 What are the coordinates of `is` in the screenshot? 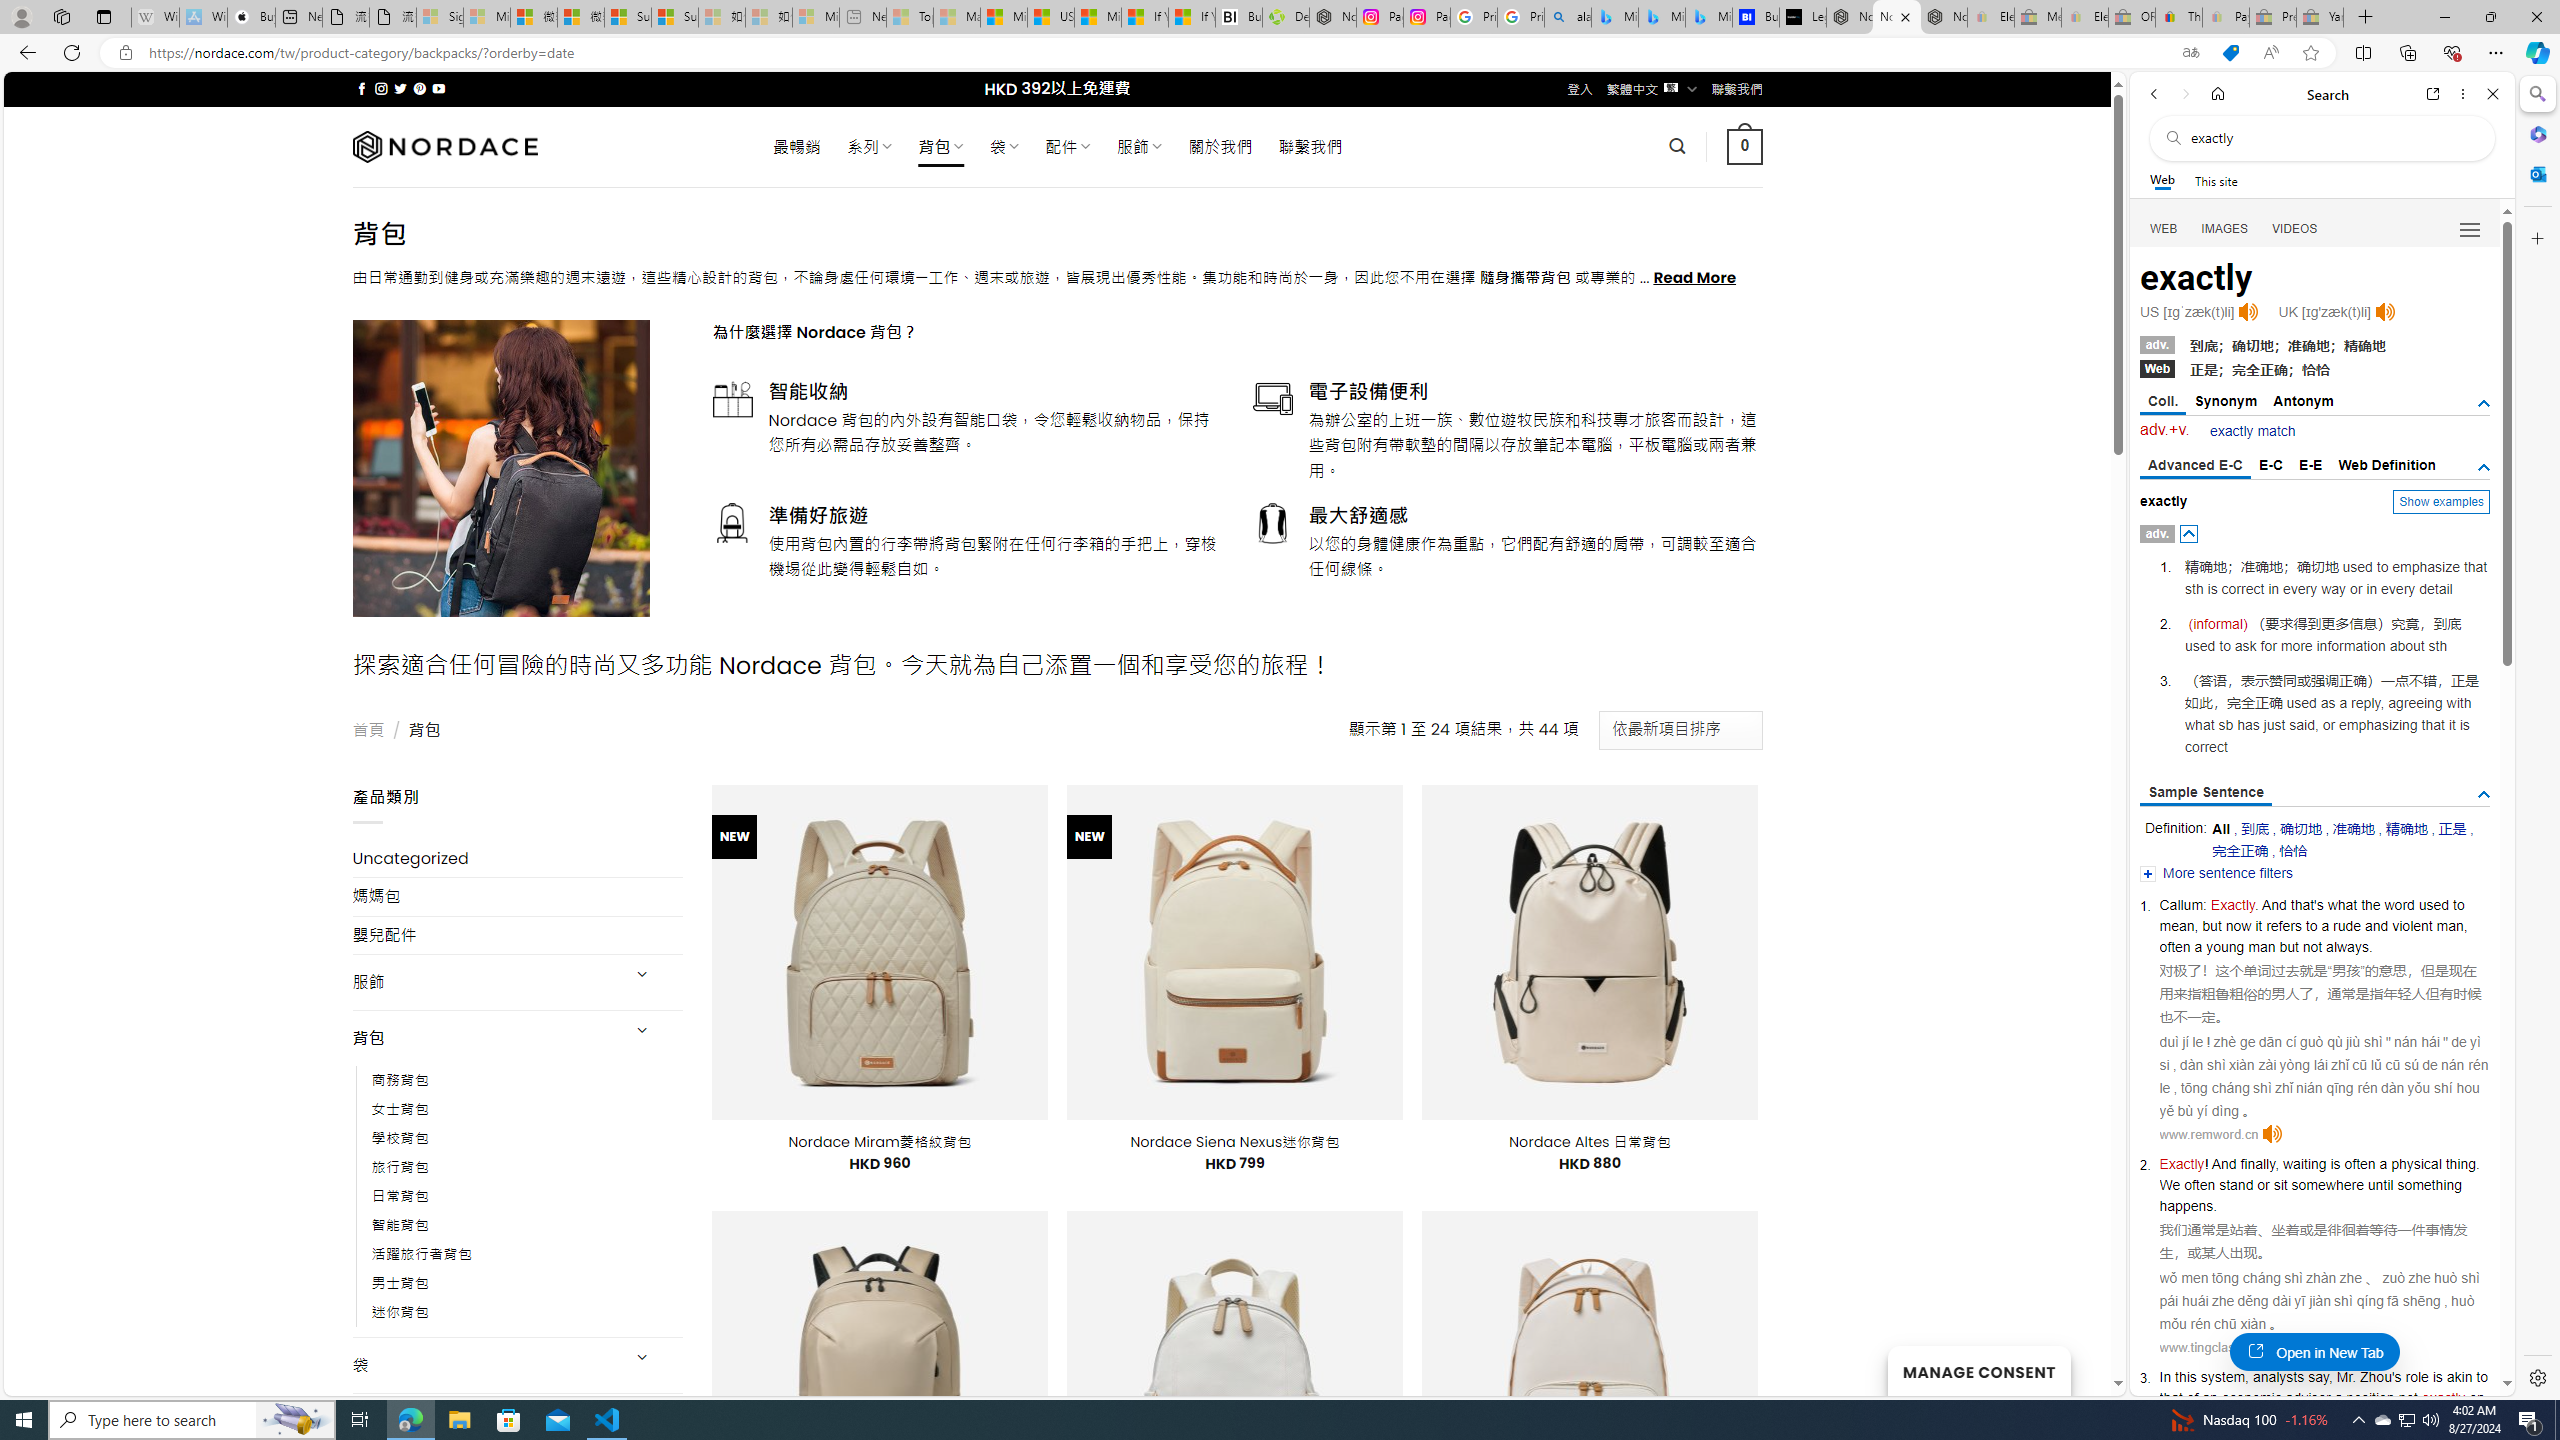 It's located at (2334, 1164).